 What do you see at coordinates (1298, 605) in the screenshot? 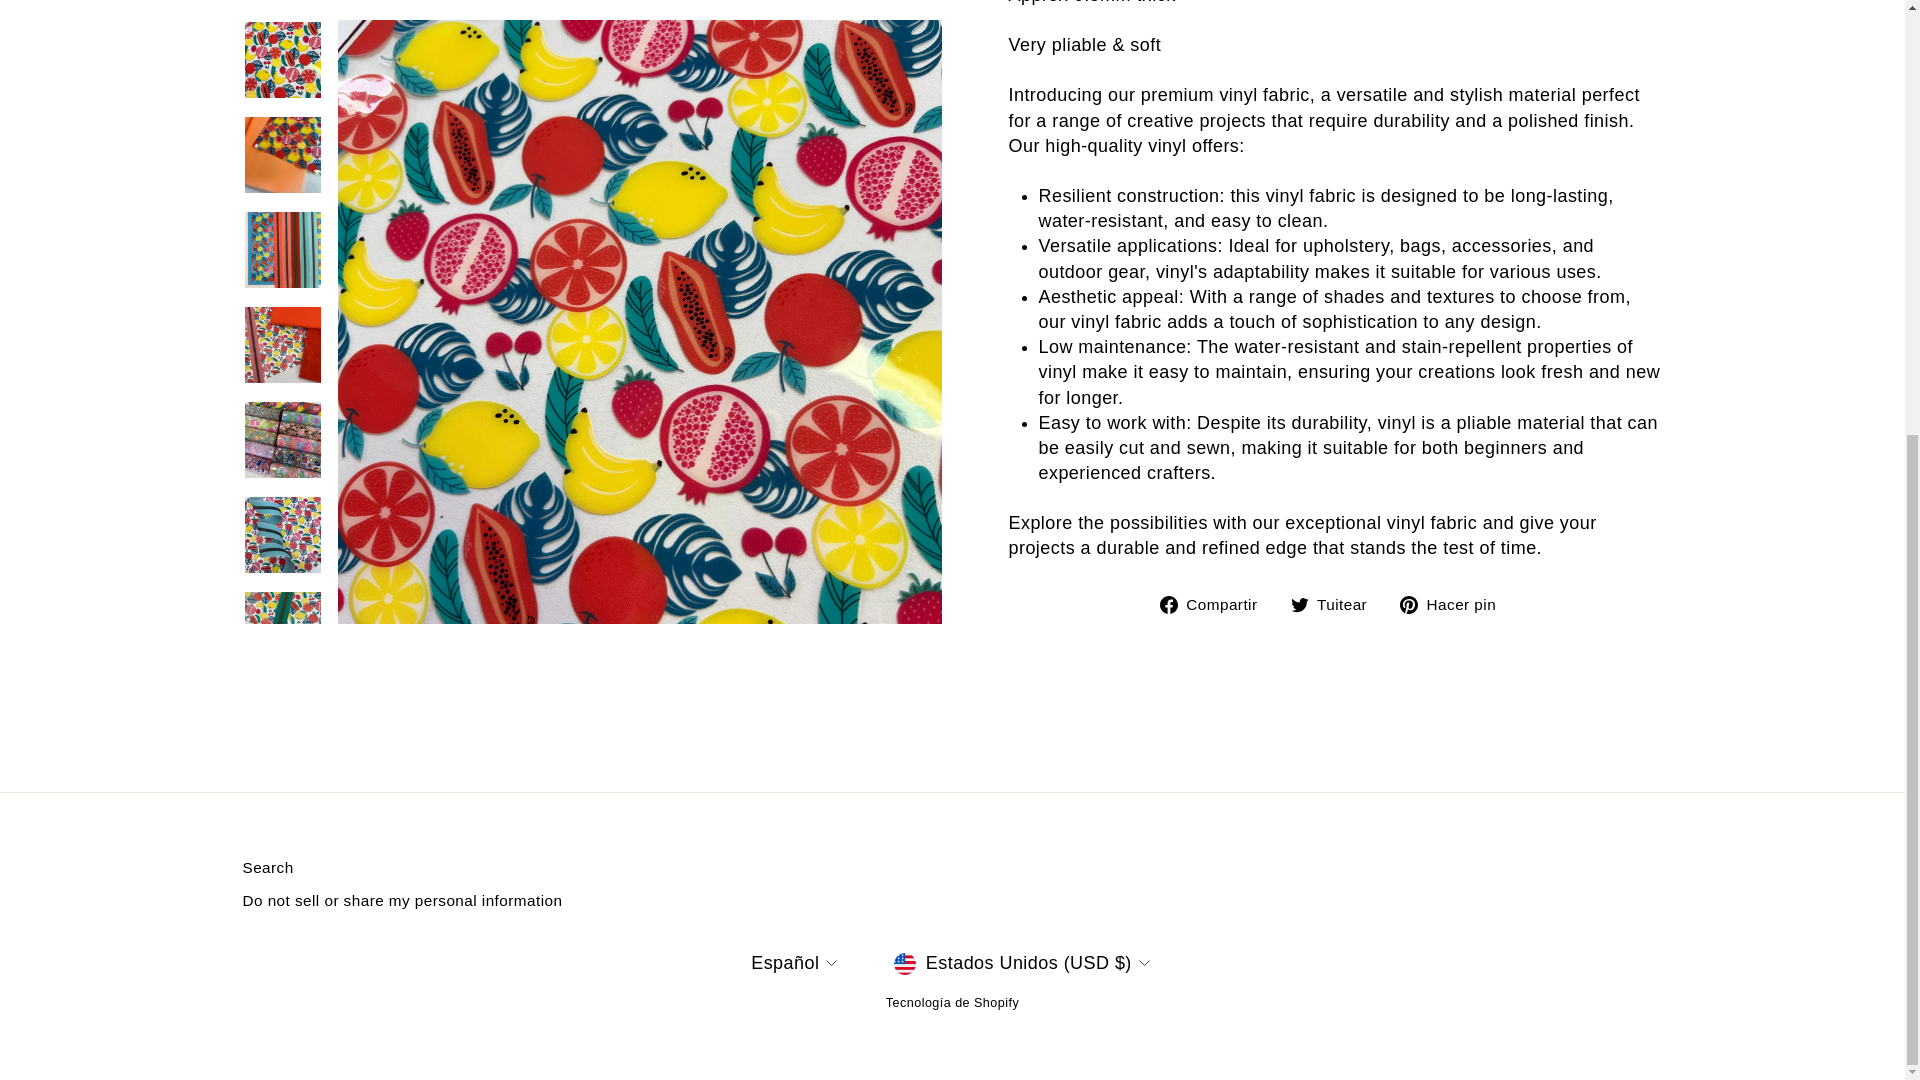
I see `twitter` at bounding box center [1298, 605].